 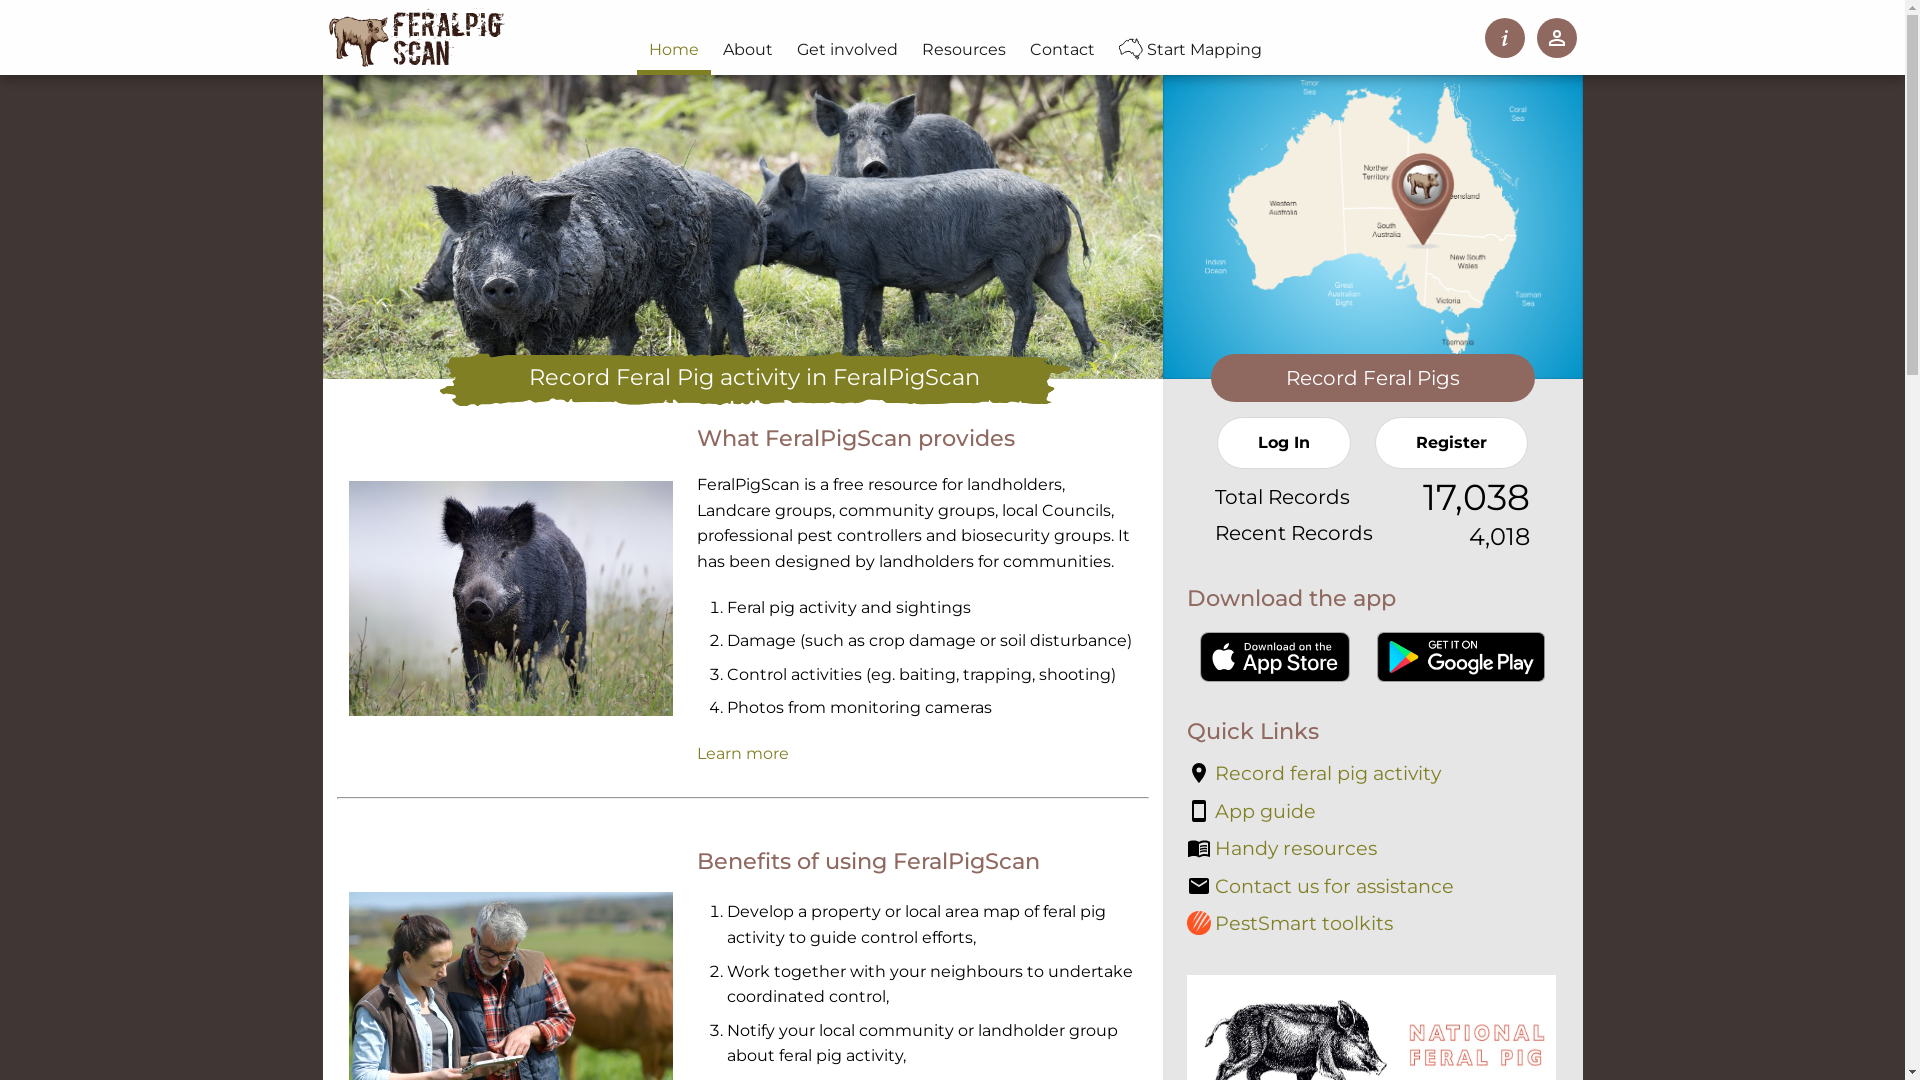 What do you see at coordinates (1275, 657) in the screenshot?
I see `Download the FeralScan App on the App Store` at bounding box center [1275, 657].